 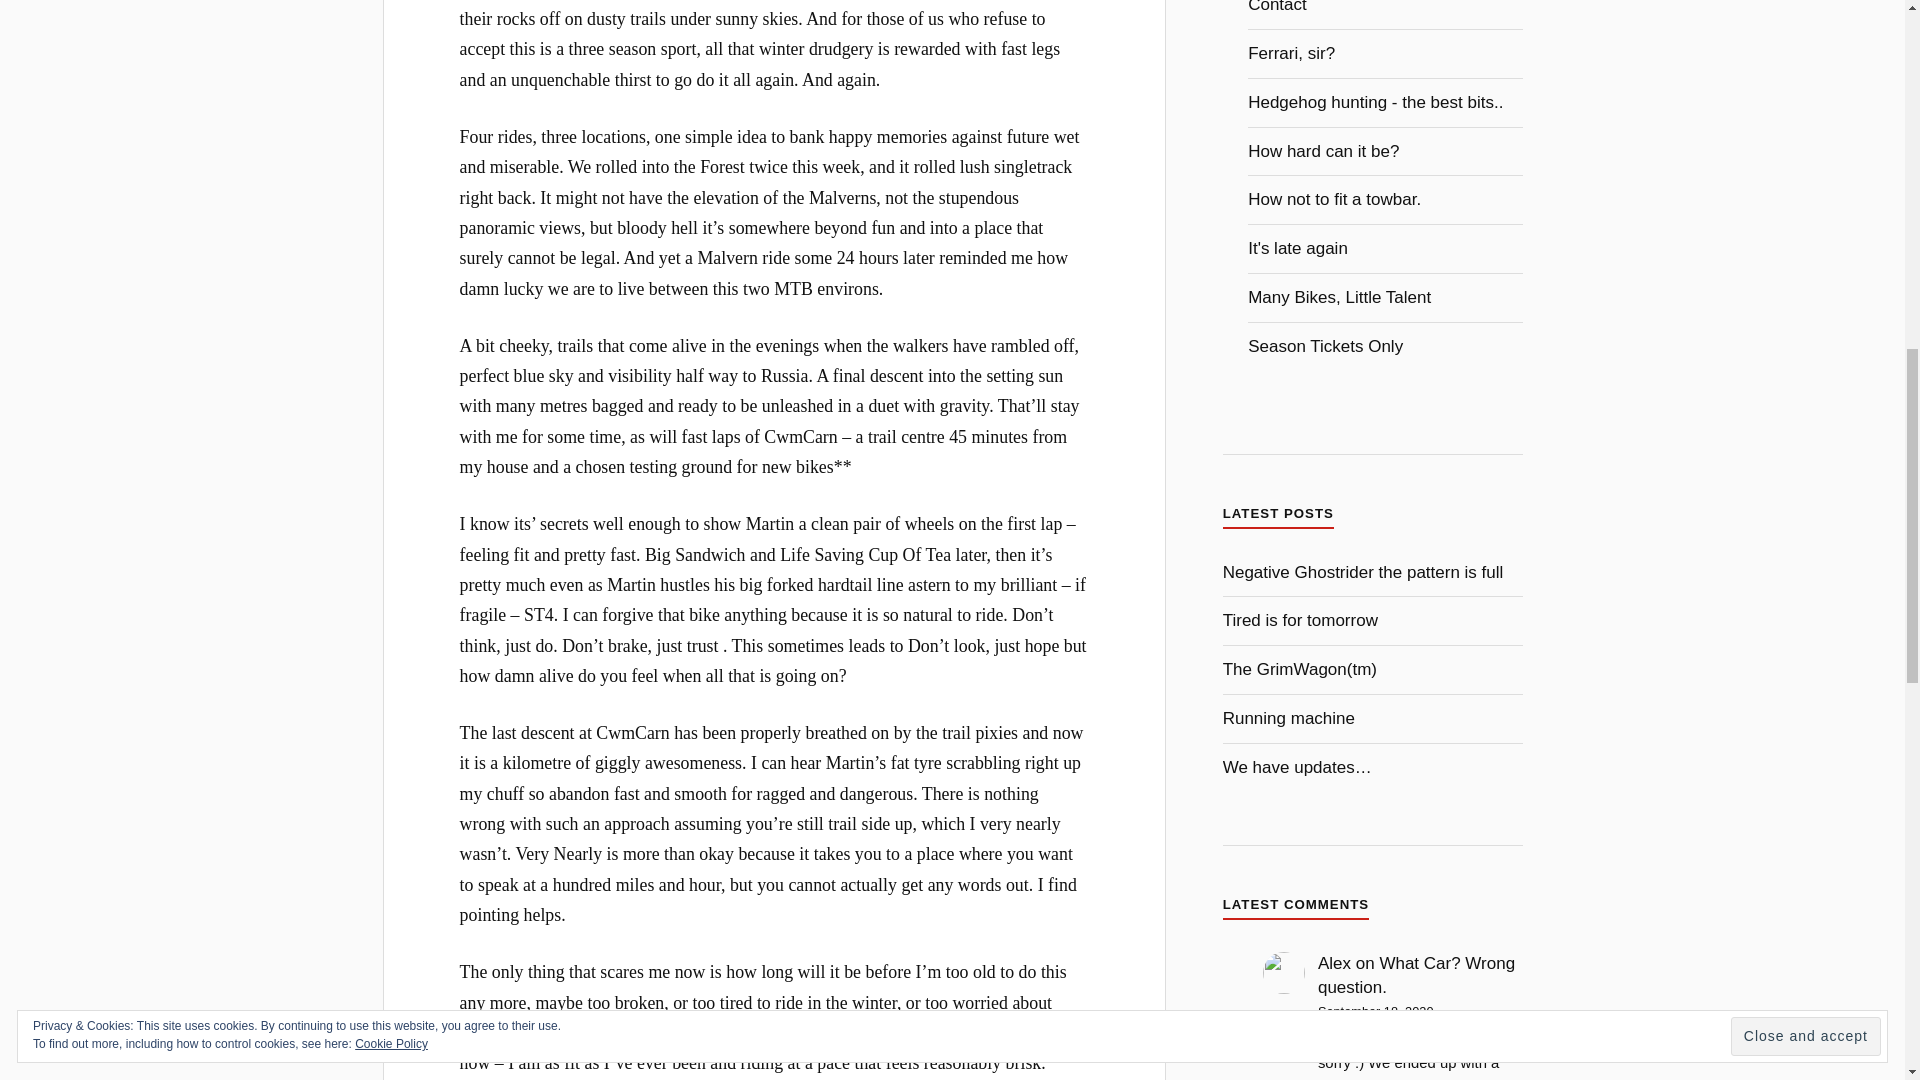 I want to click on Alex, so click(x=1334, y=963).